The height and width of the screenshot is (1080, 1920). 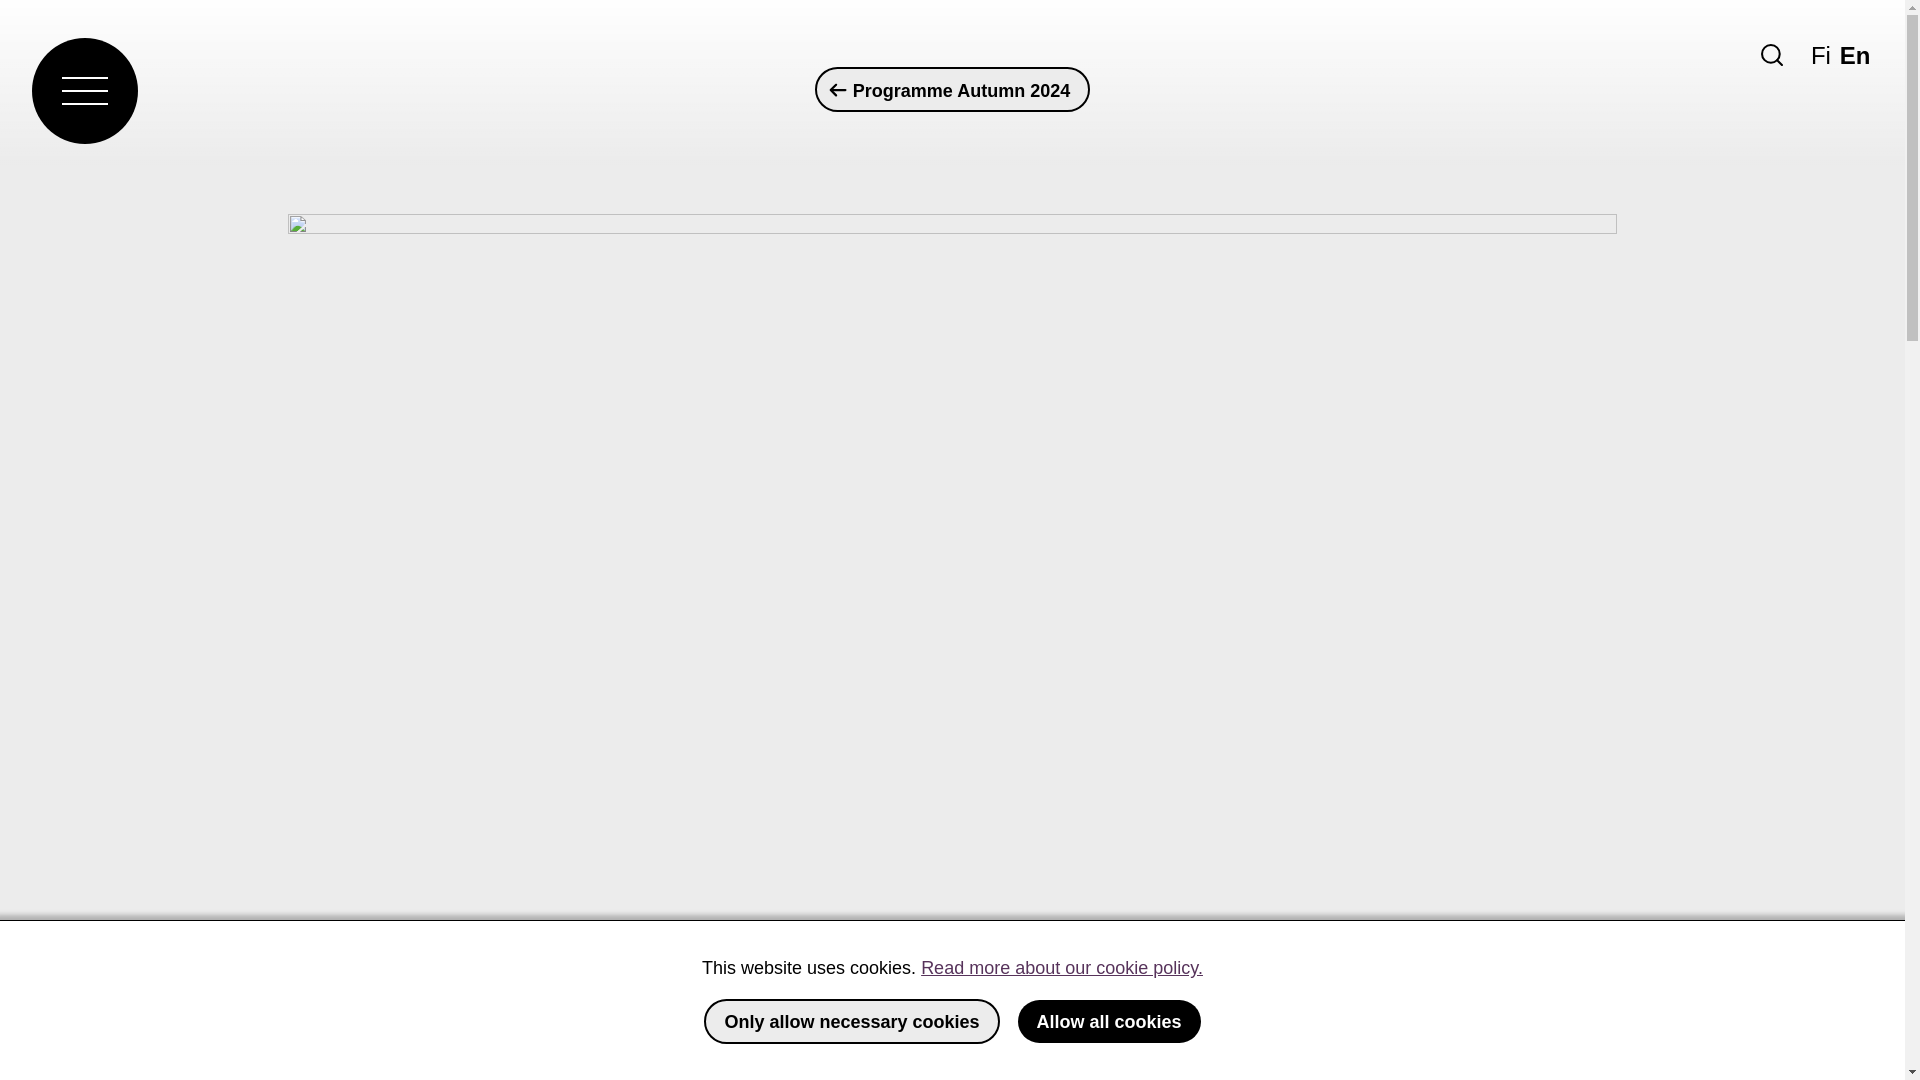 What do you see at coordinates (1772, 54) in the screenshot?
I see `Search` at bounding box center [1772, 54].